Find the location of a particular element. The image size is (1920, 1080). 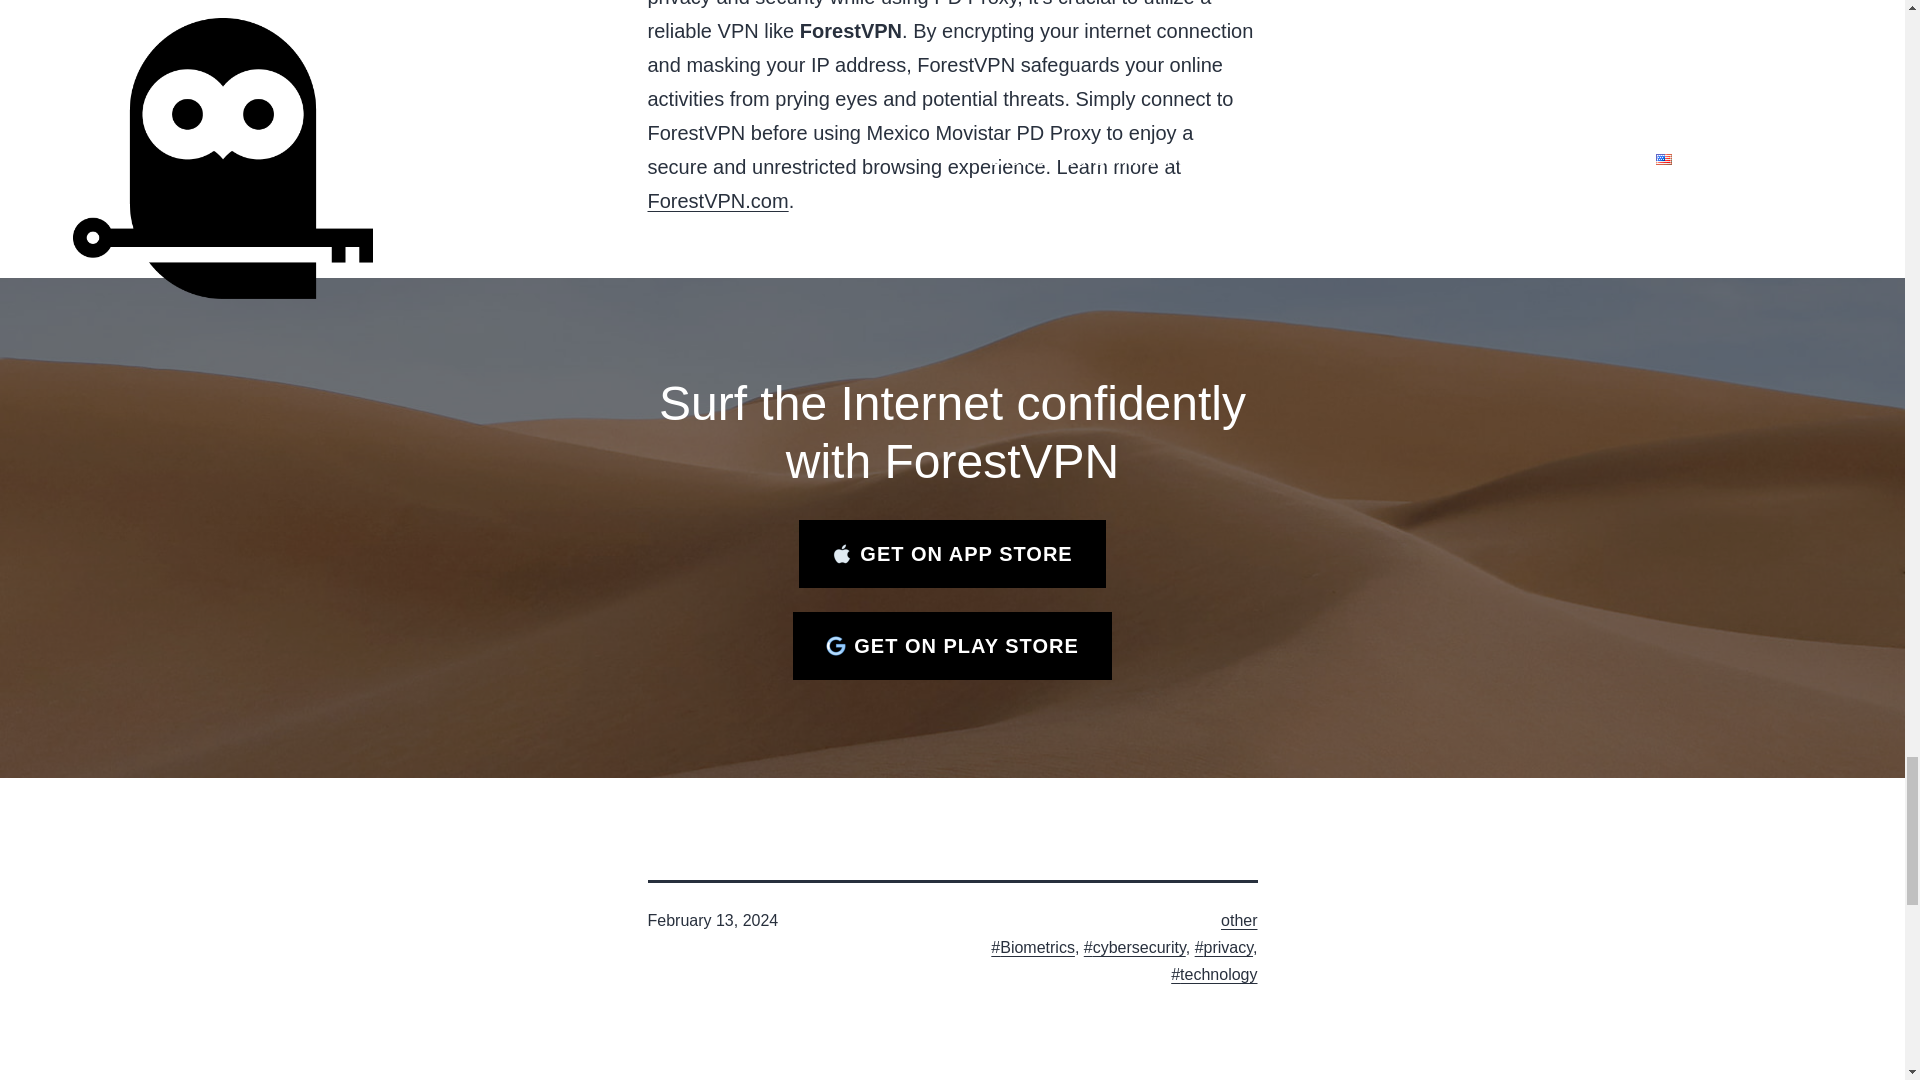

GET ON APP STORE is located at coordinates (952, 553).